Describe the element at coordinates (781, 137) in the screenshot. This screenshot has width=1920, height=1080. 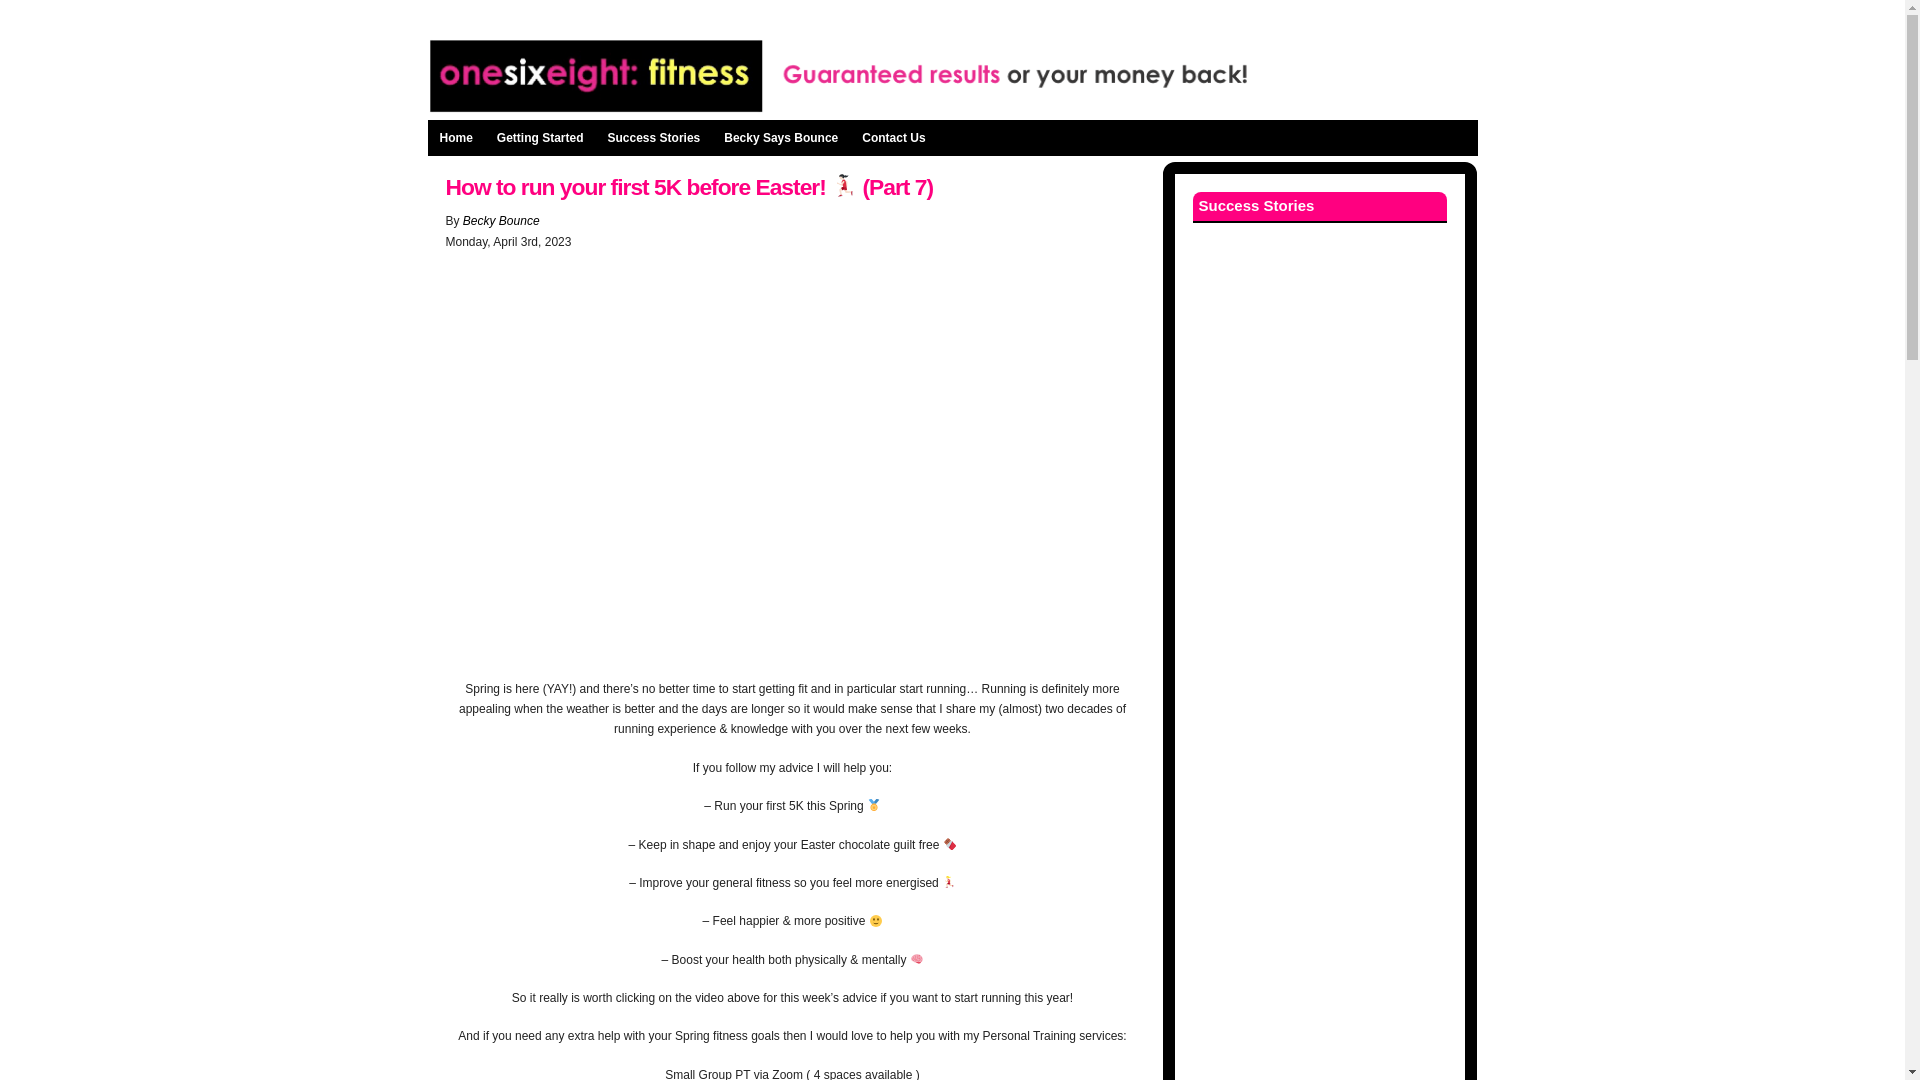
I see `Becky Says Bounce` at that location.